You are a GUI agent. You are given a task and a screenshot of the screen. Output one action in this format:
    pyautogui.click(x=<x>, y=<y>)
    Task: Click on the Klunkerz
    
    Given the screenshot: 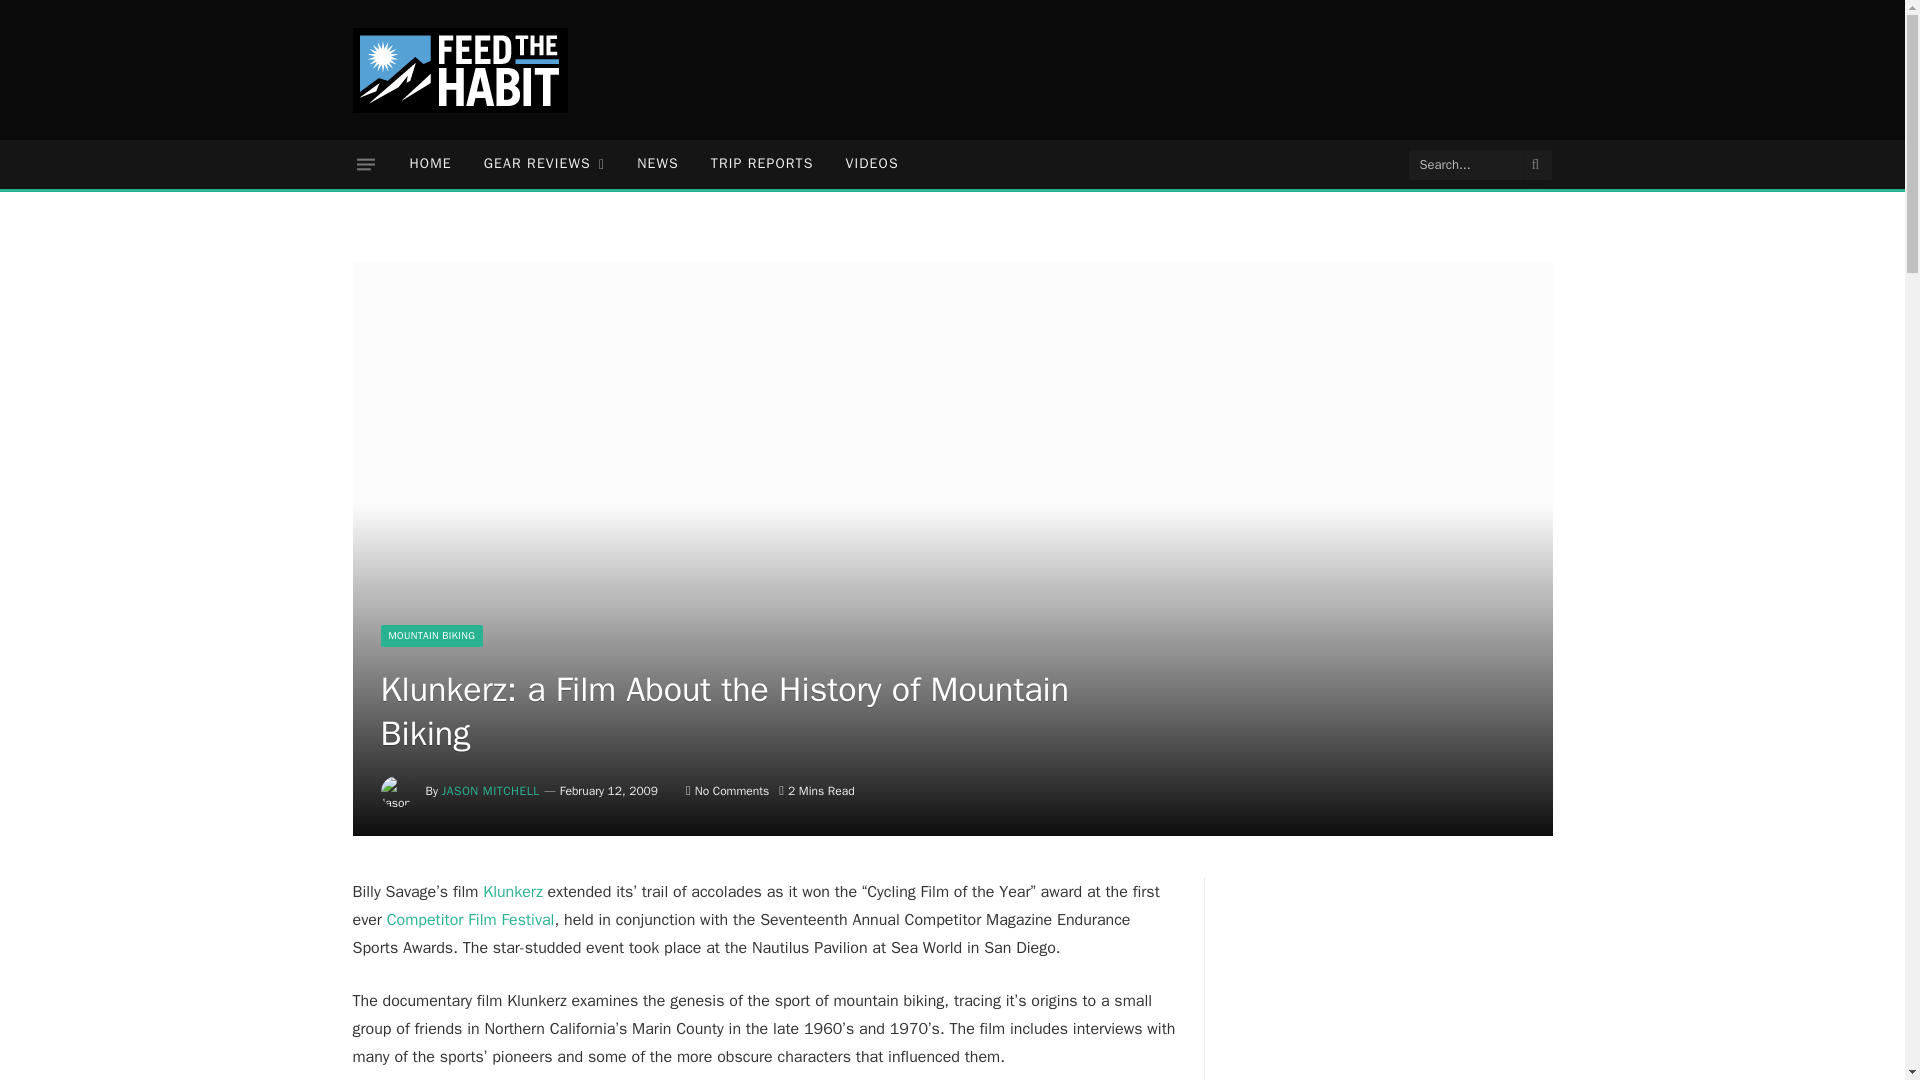 What is the action you would take?
    pyautogui.click(x=512, y=892)
    